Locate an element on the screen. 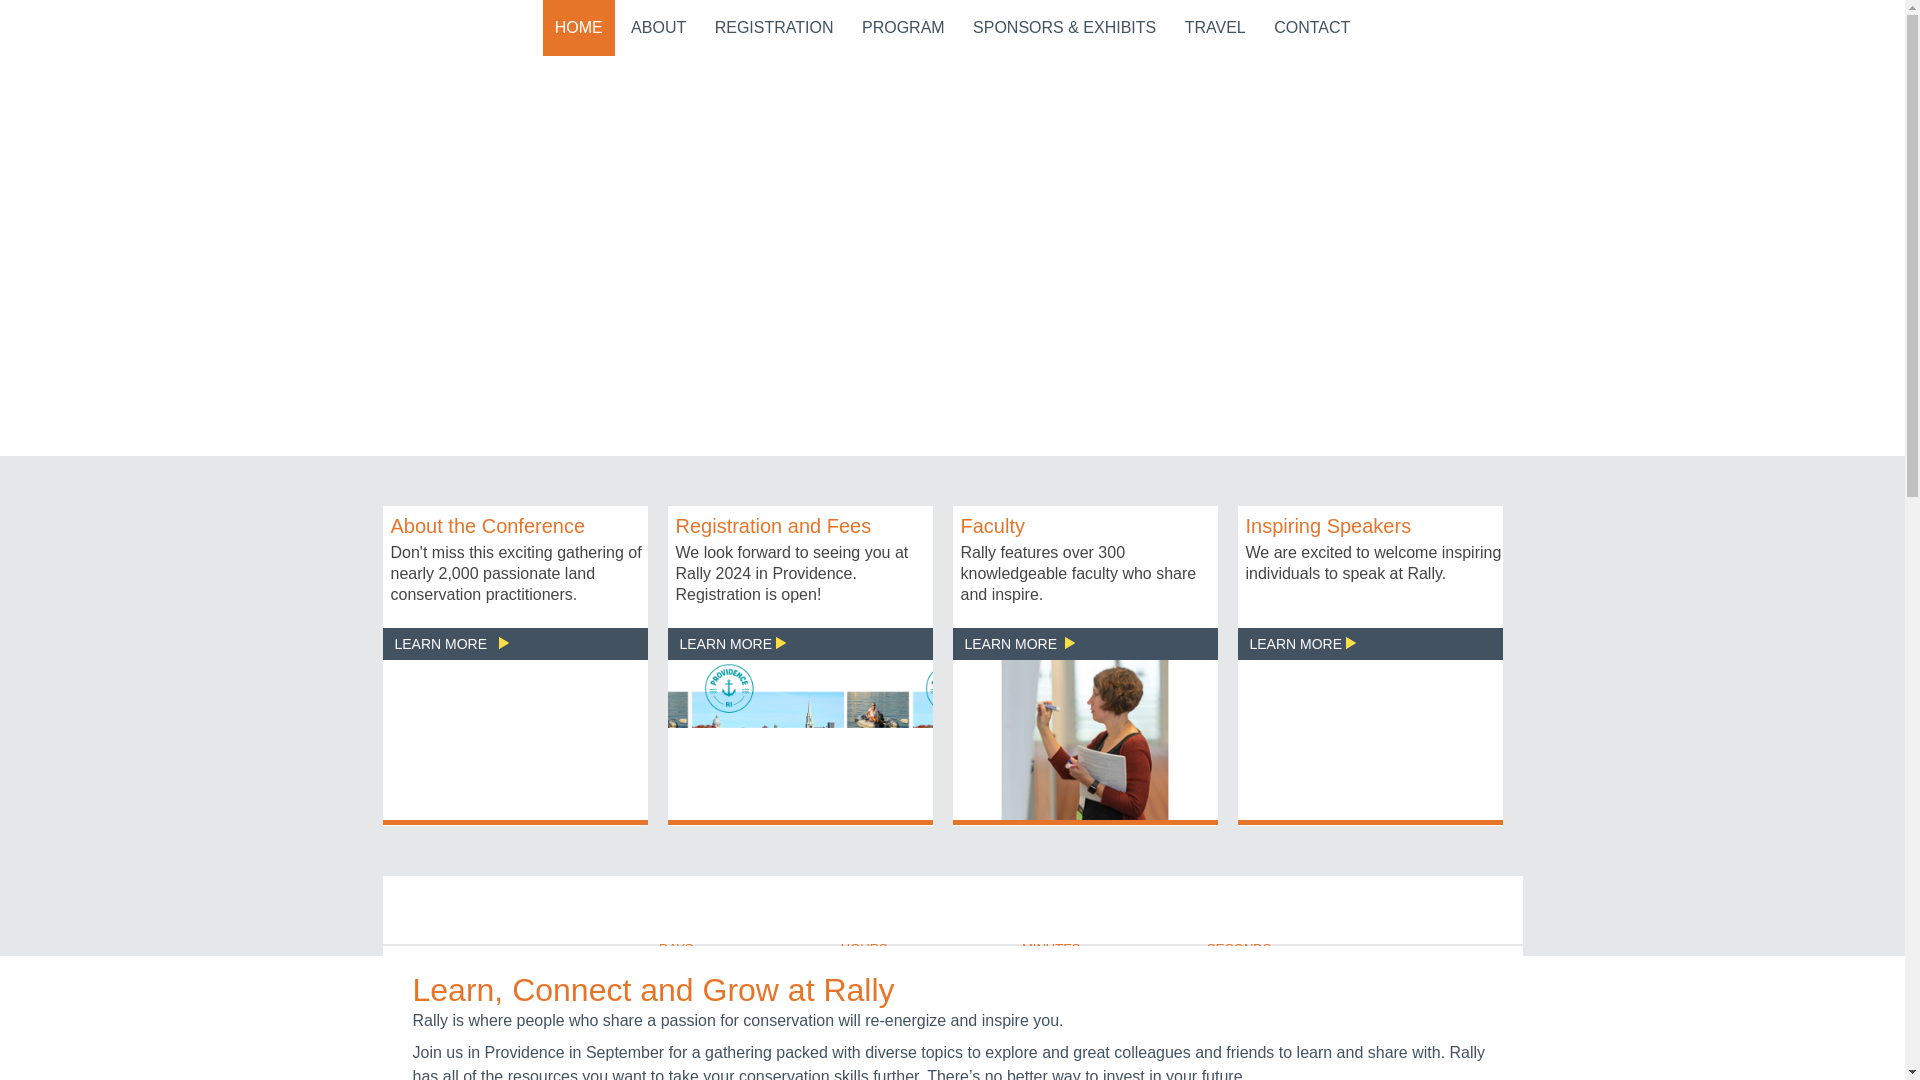  LEARN MORE is located at coordinates (1302, 644).